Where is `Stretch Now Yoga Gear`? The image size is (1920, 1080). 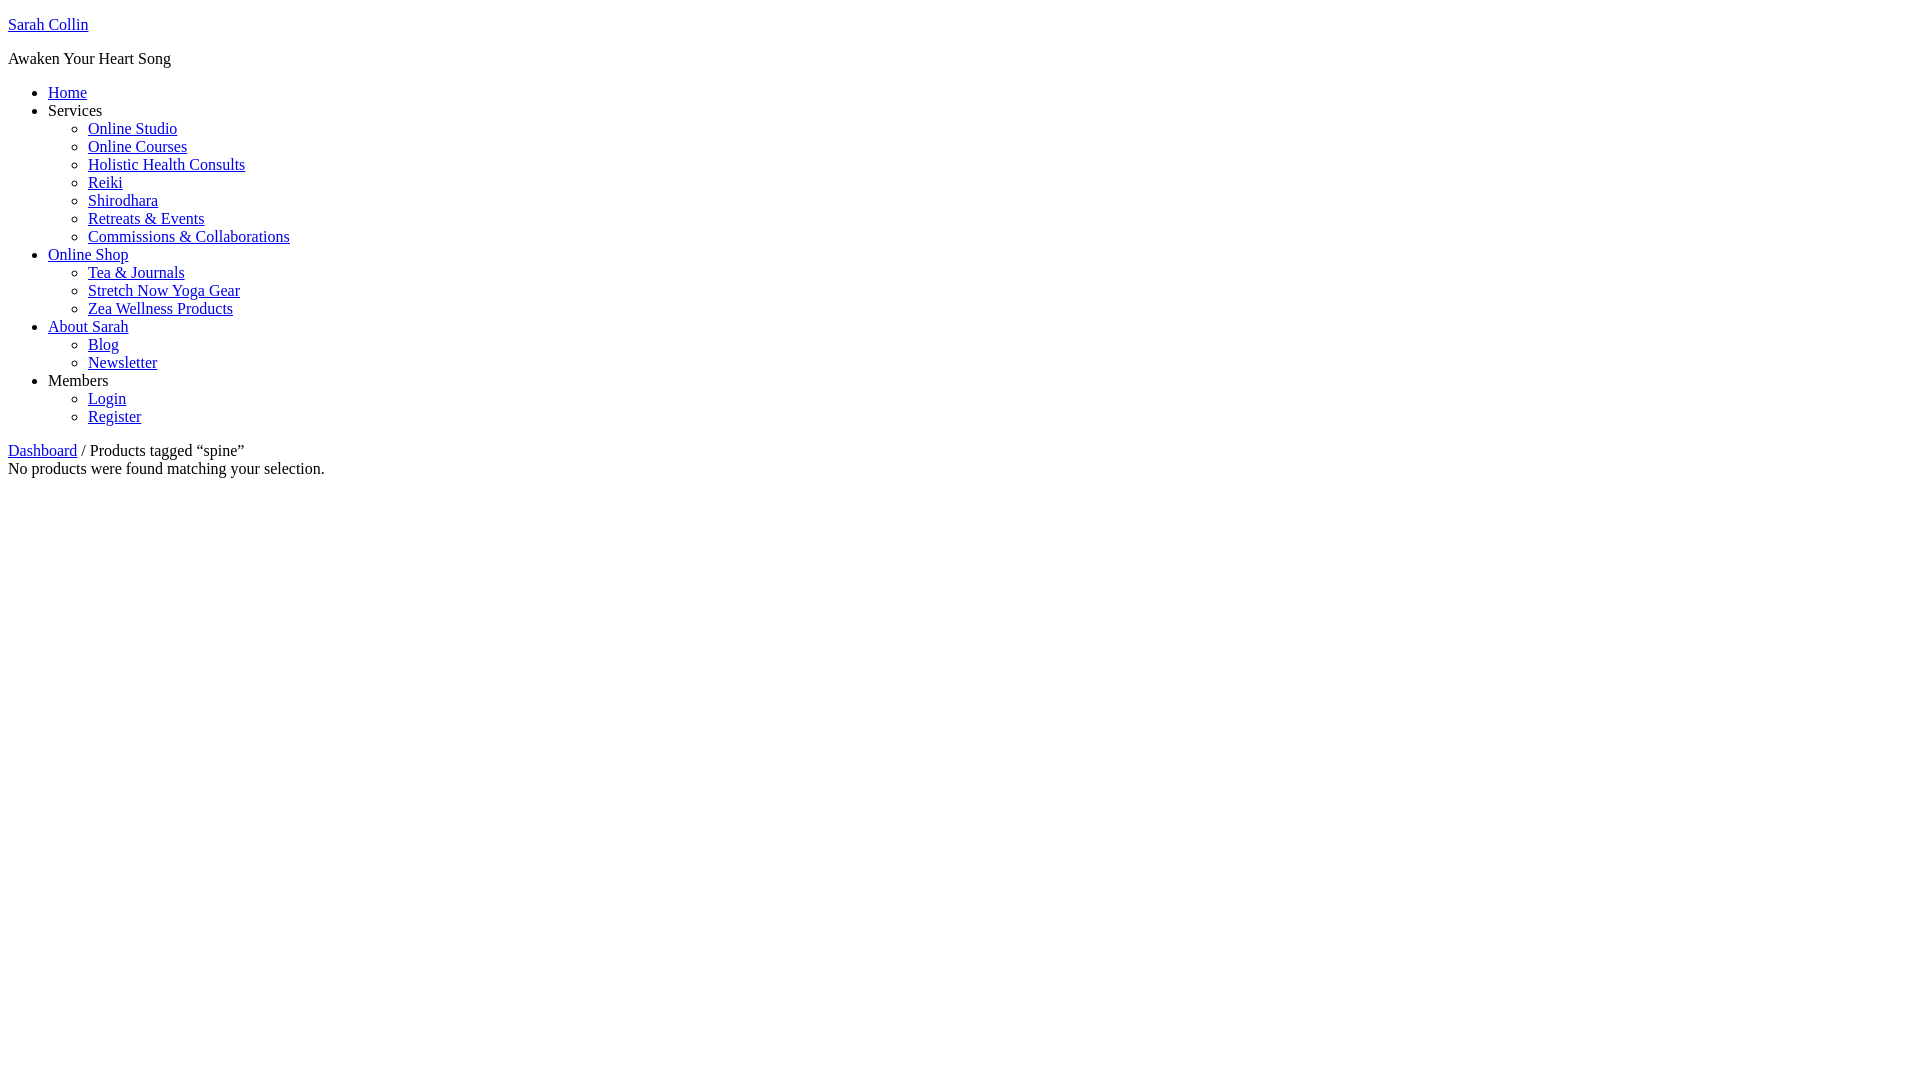 Stretch Now Yoga Gear is located at coordinates (164, 290).